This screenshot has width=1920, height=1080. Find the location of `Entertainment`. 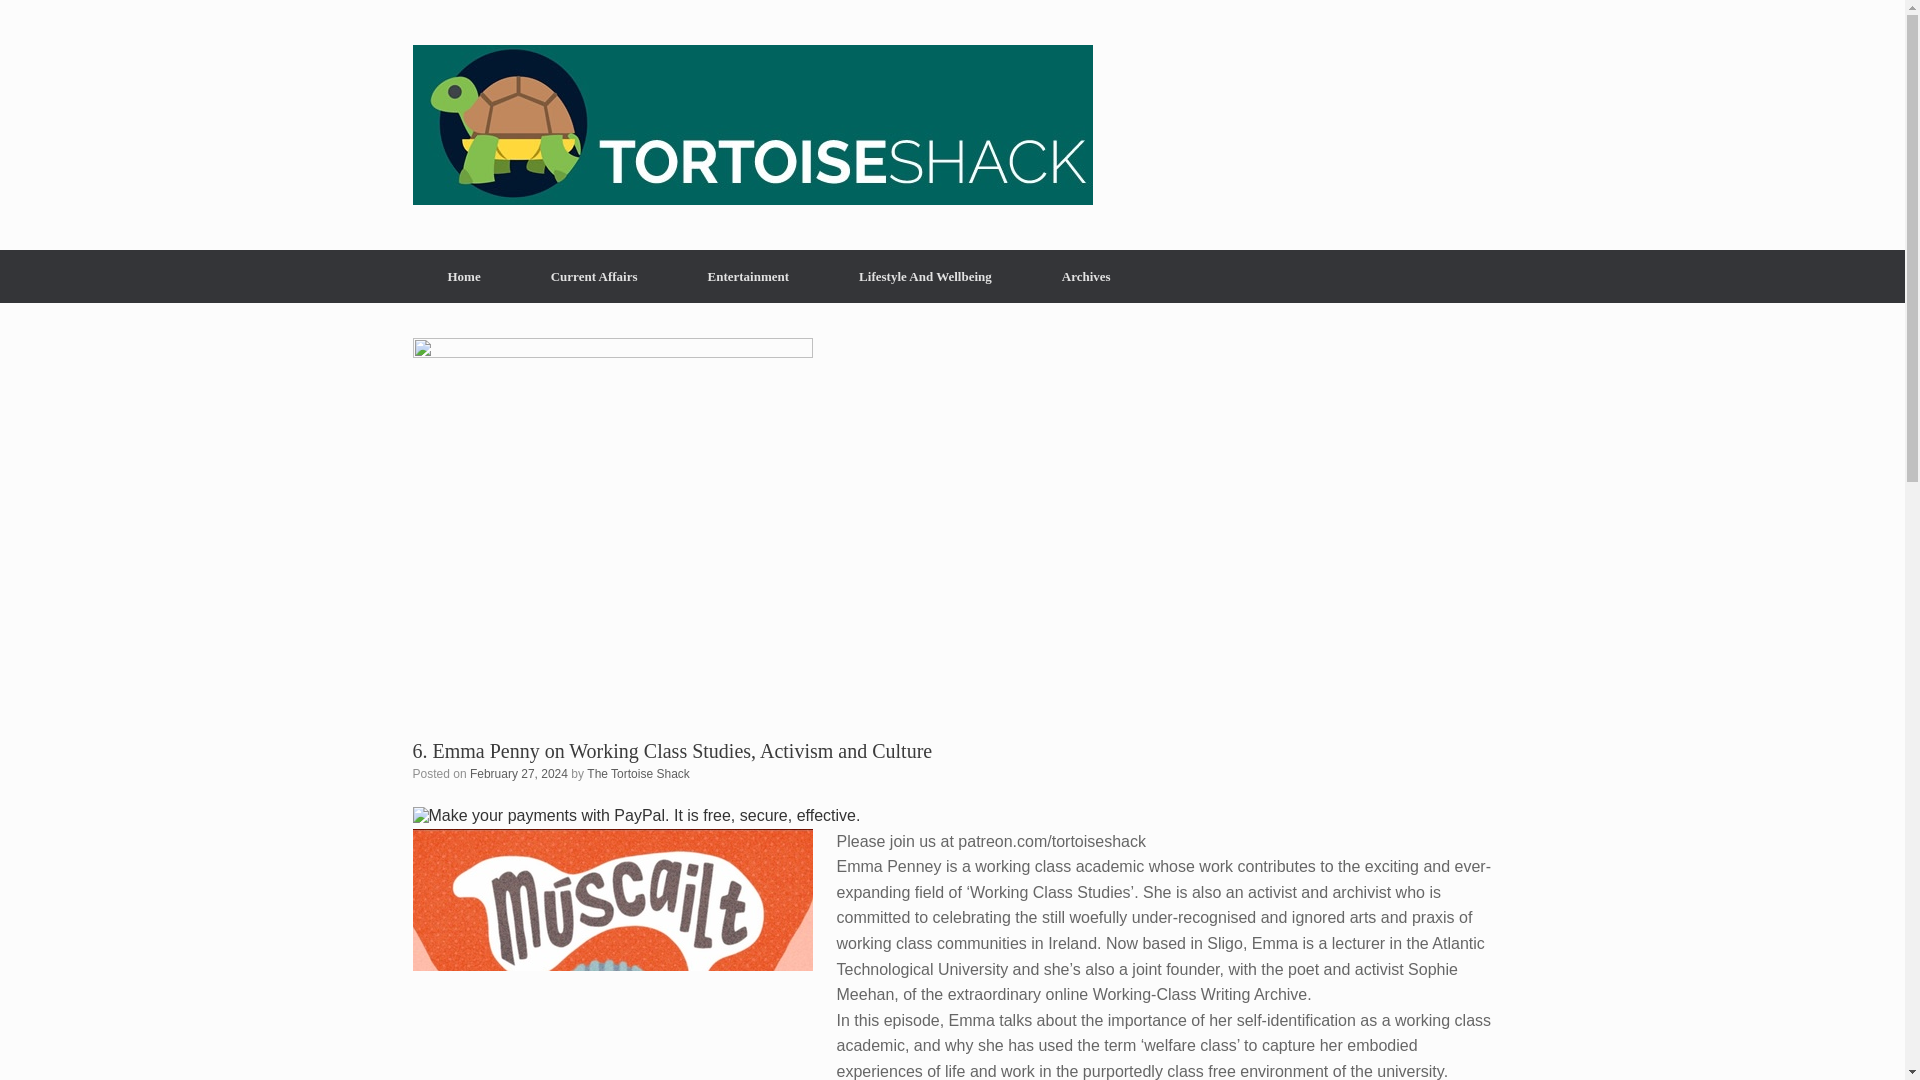

Entertainment is located at coordinates (748, 276).